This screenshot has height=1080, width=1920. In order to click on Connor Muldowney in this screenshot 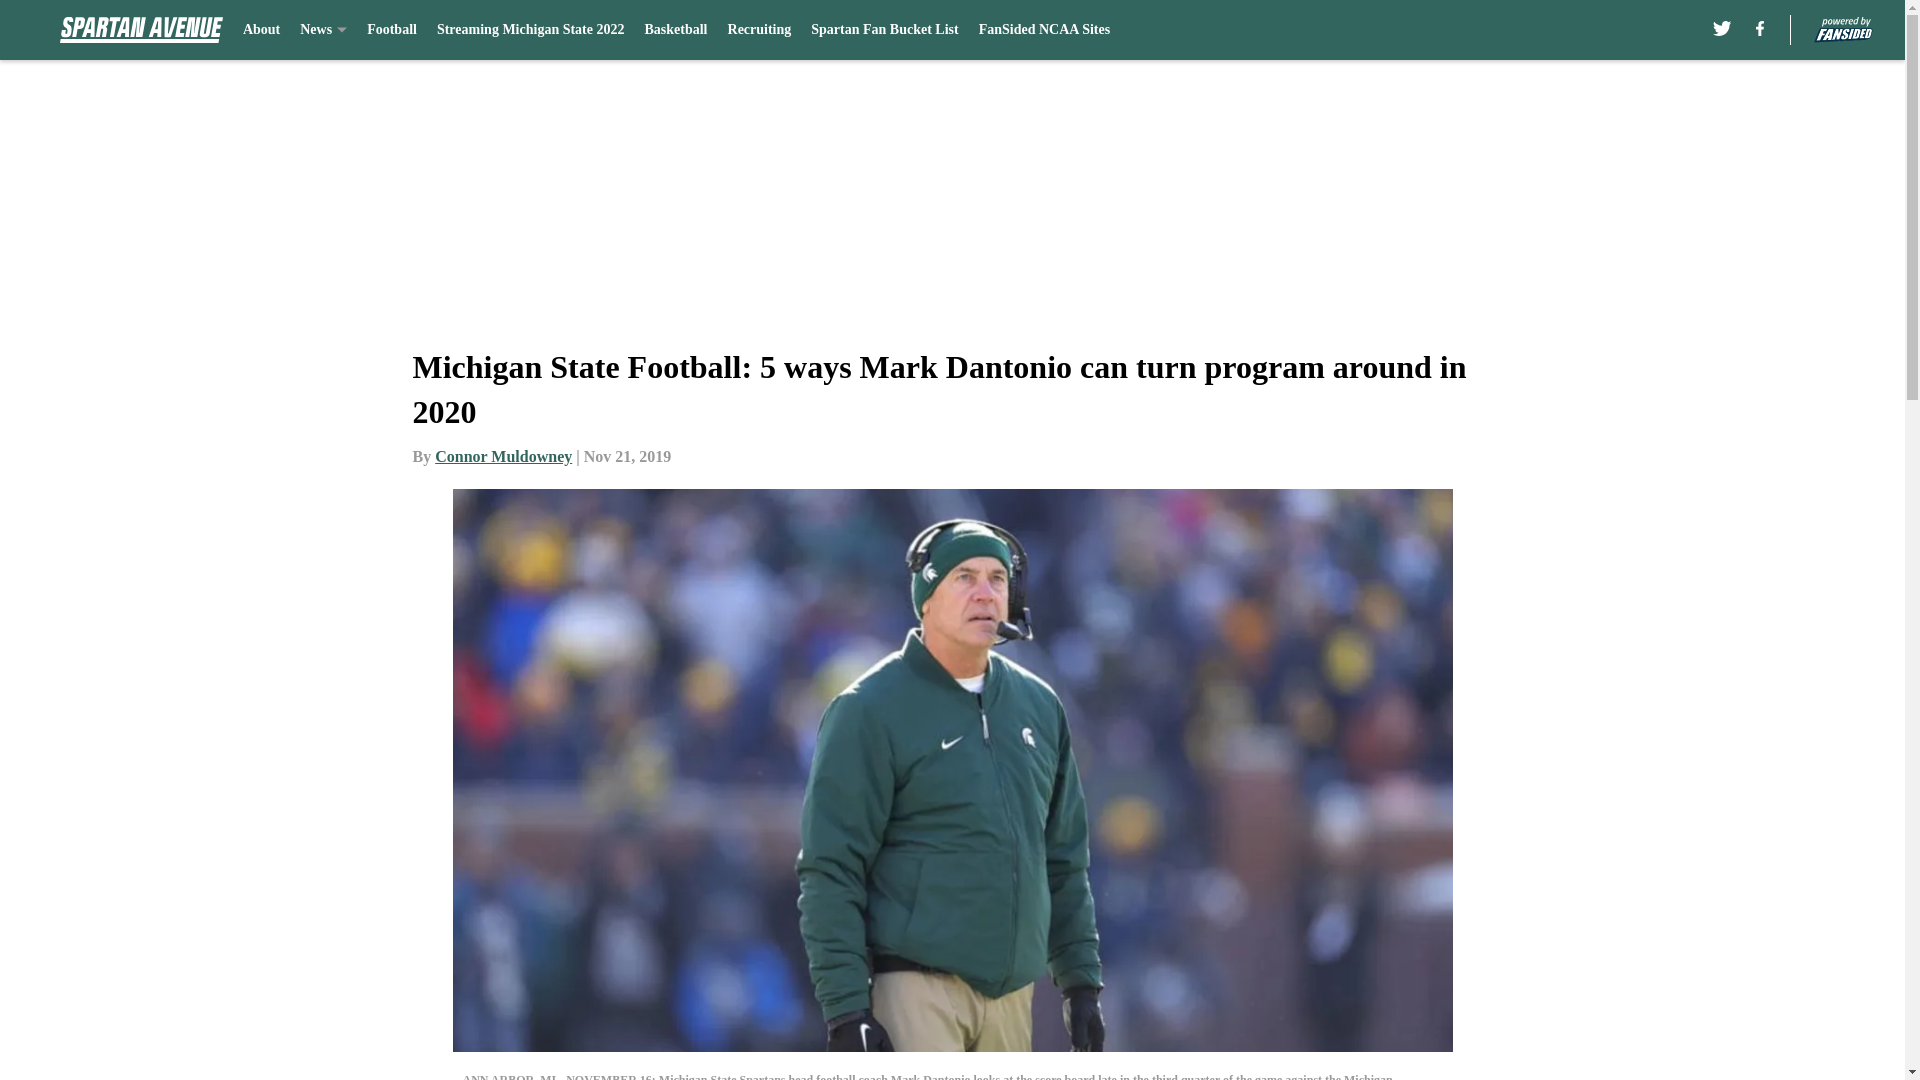, I will do `click(504, 456)`.